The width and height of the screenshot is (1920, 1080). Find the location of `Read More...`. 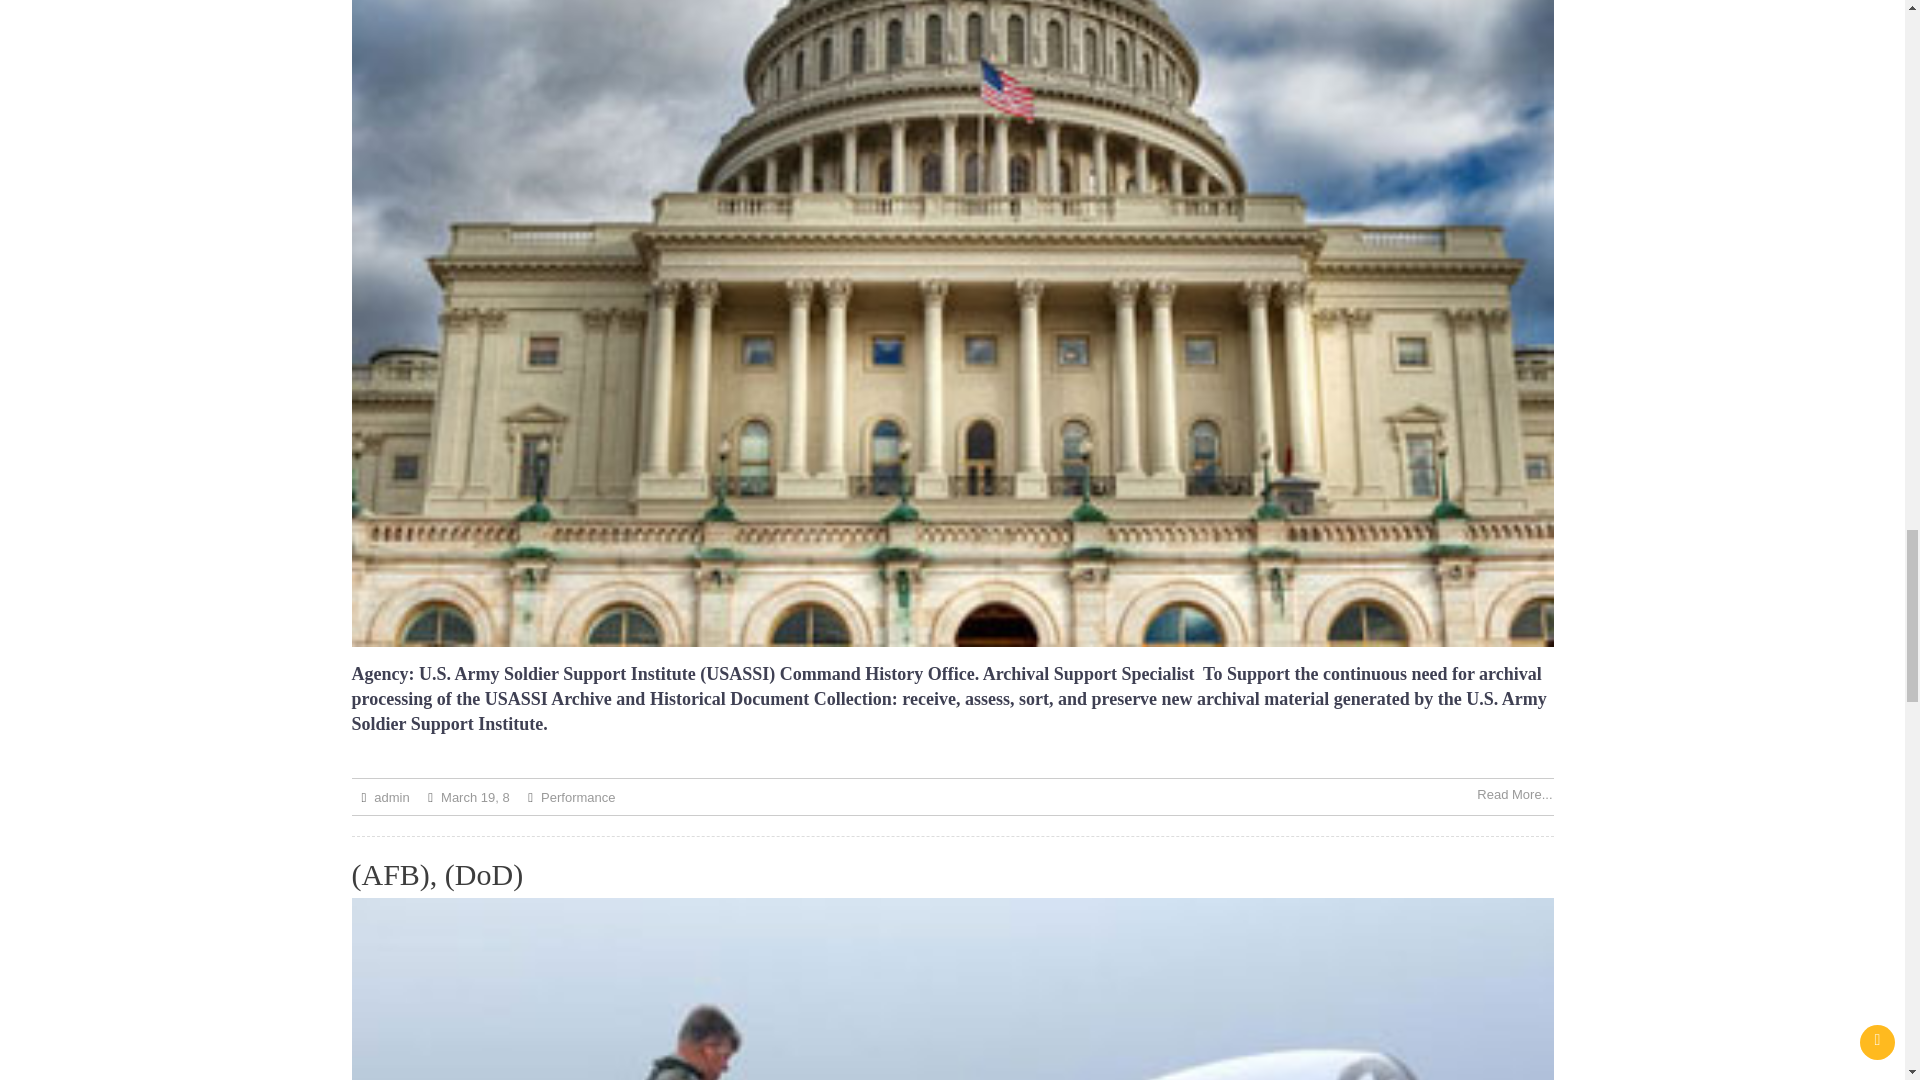

Read More... is located at coordinates (1514, 794).